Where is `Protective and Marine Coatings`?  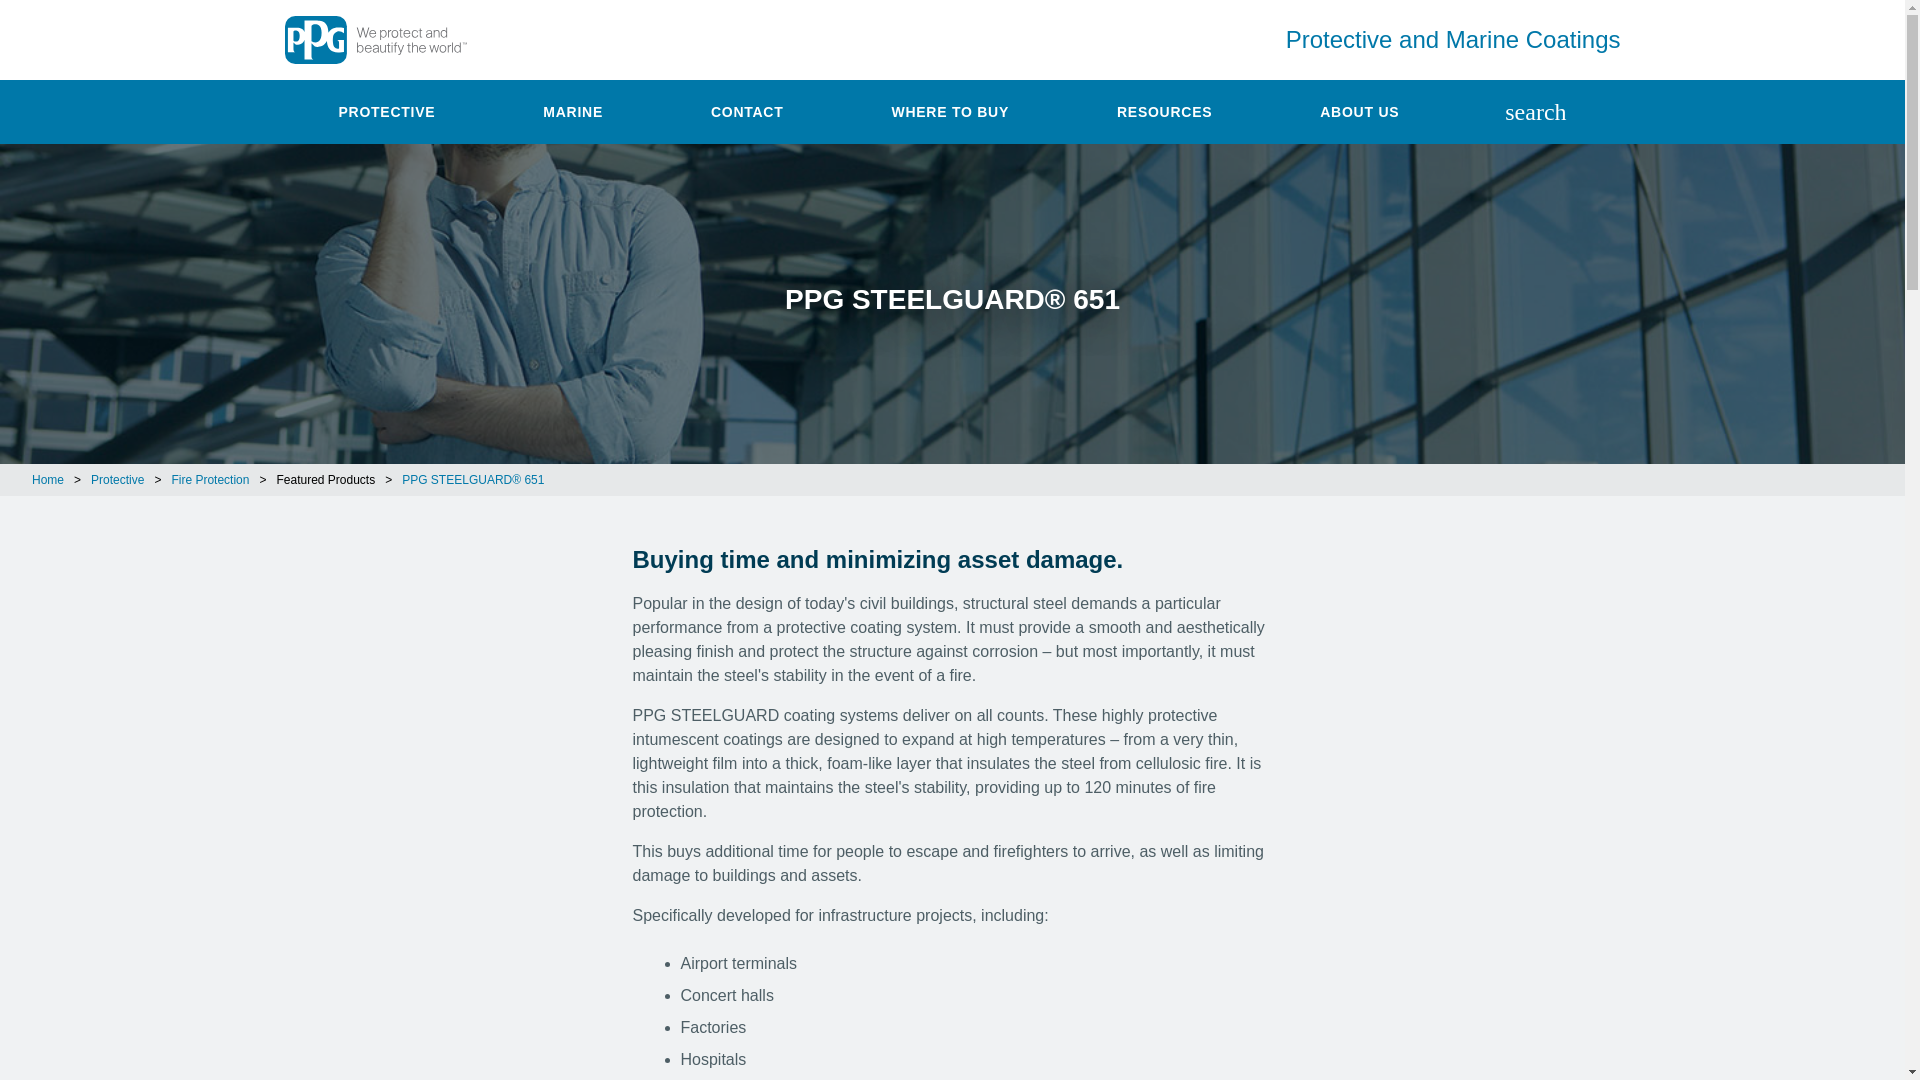 Protective and Marine Coatings is located at coordinates (1440, 40).